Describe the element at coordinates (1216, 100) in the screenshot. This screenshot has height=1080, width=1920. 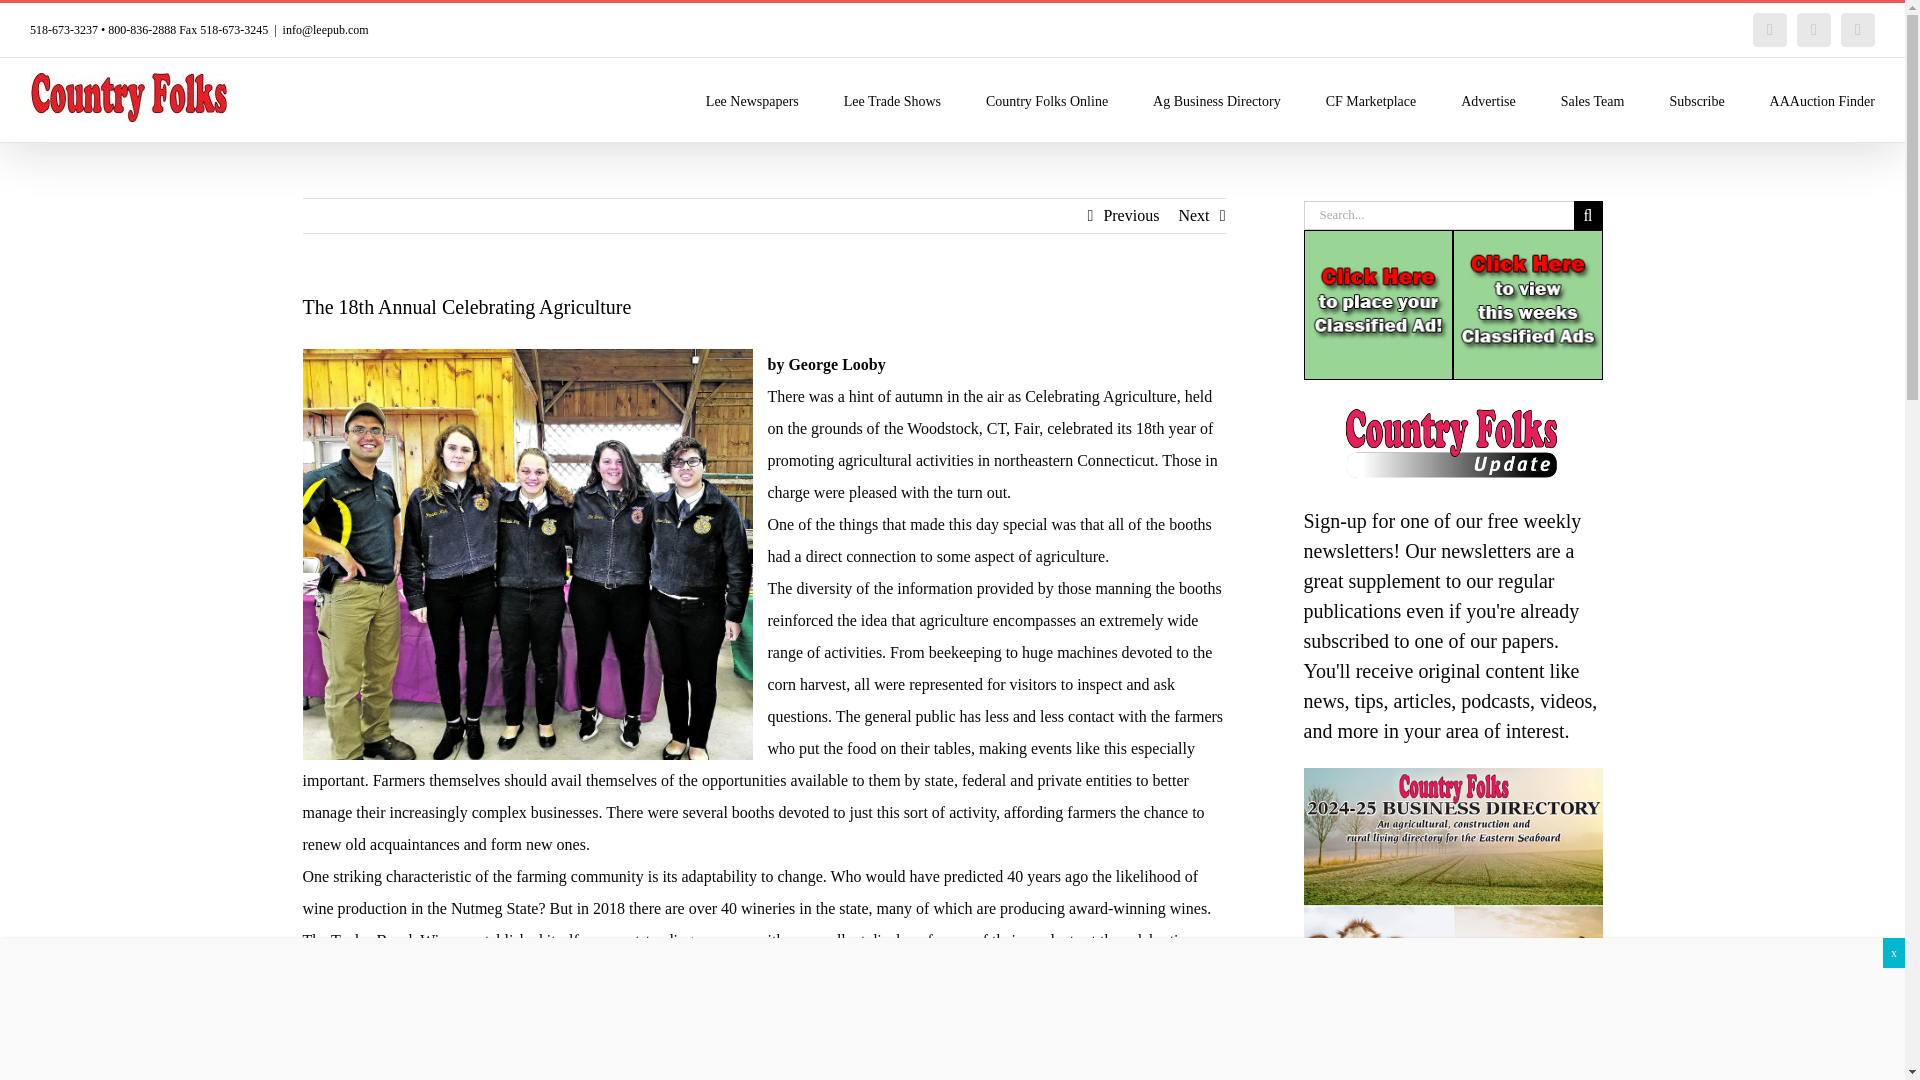
I see `Ag Business Directory` at that location.